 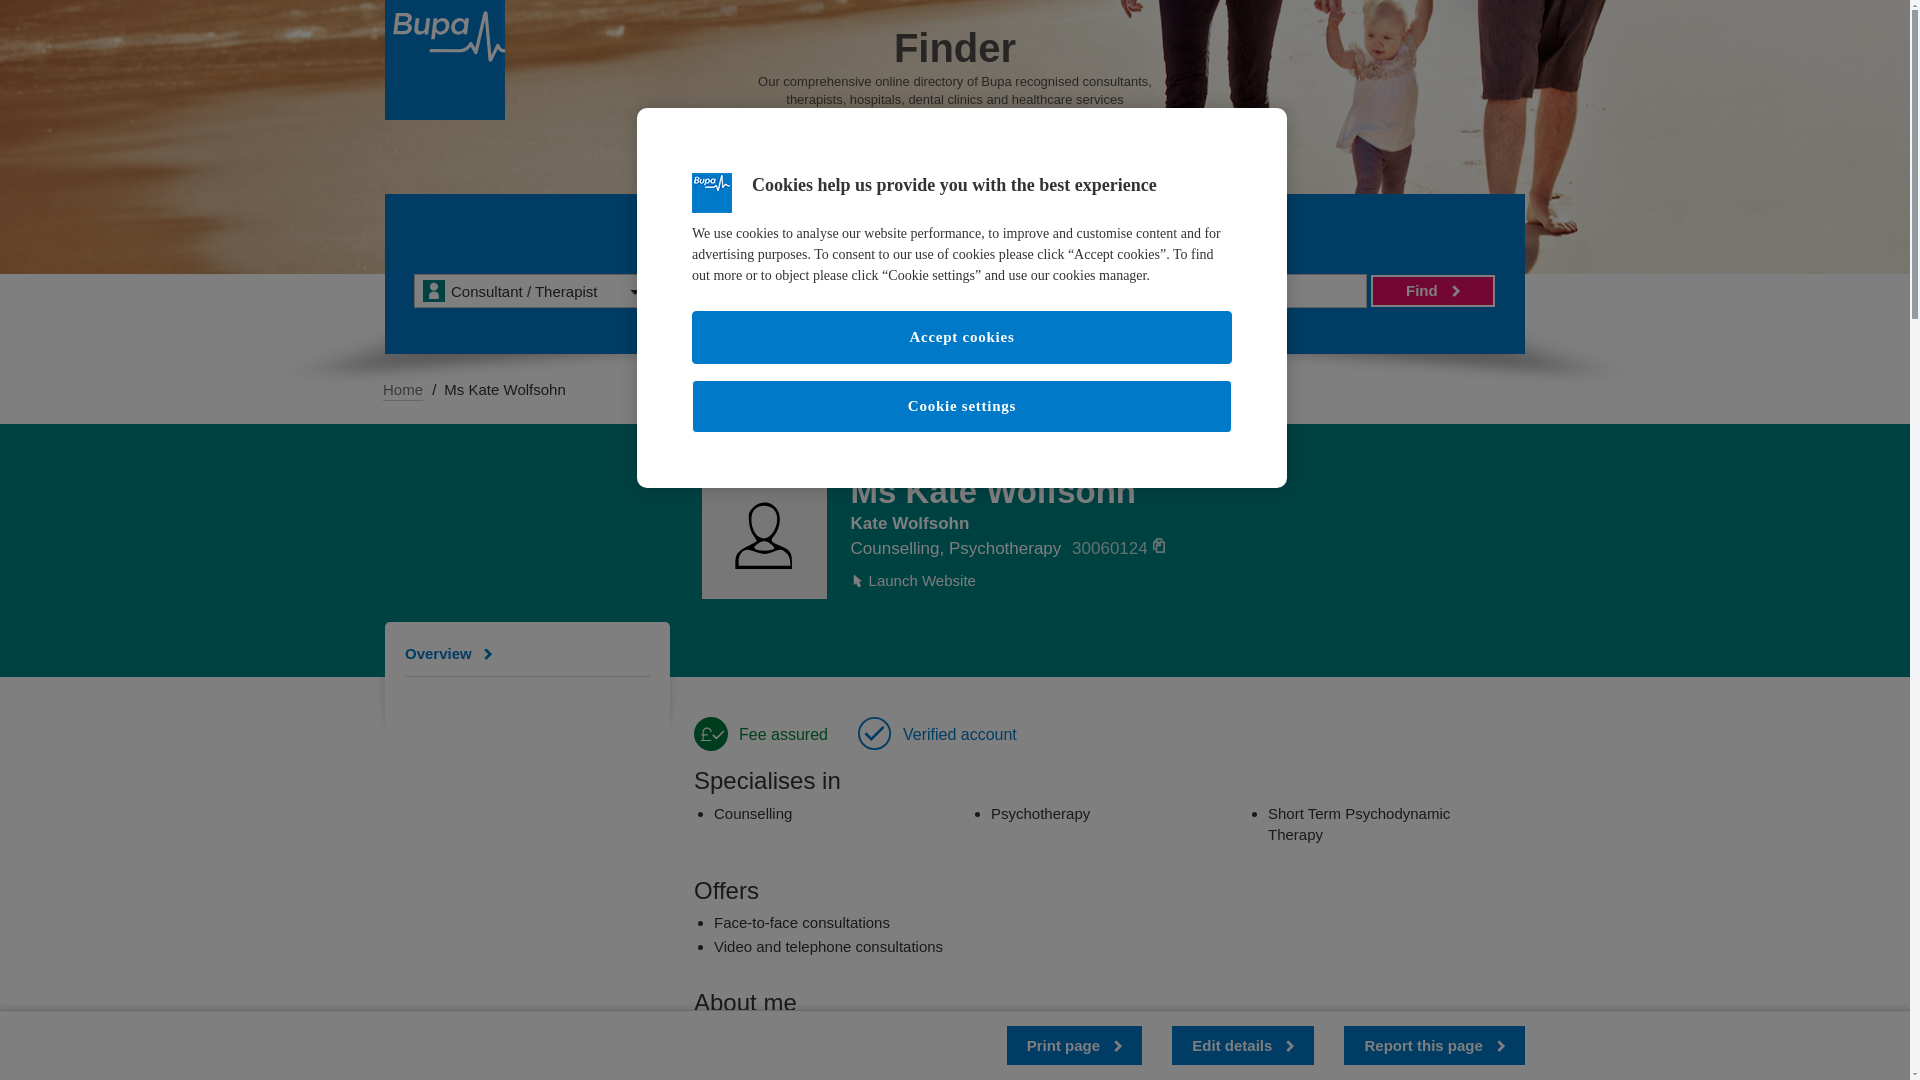 I want to click on Home, so click(x=402, y=390).